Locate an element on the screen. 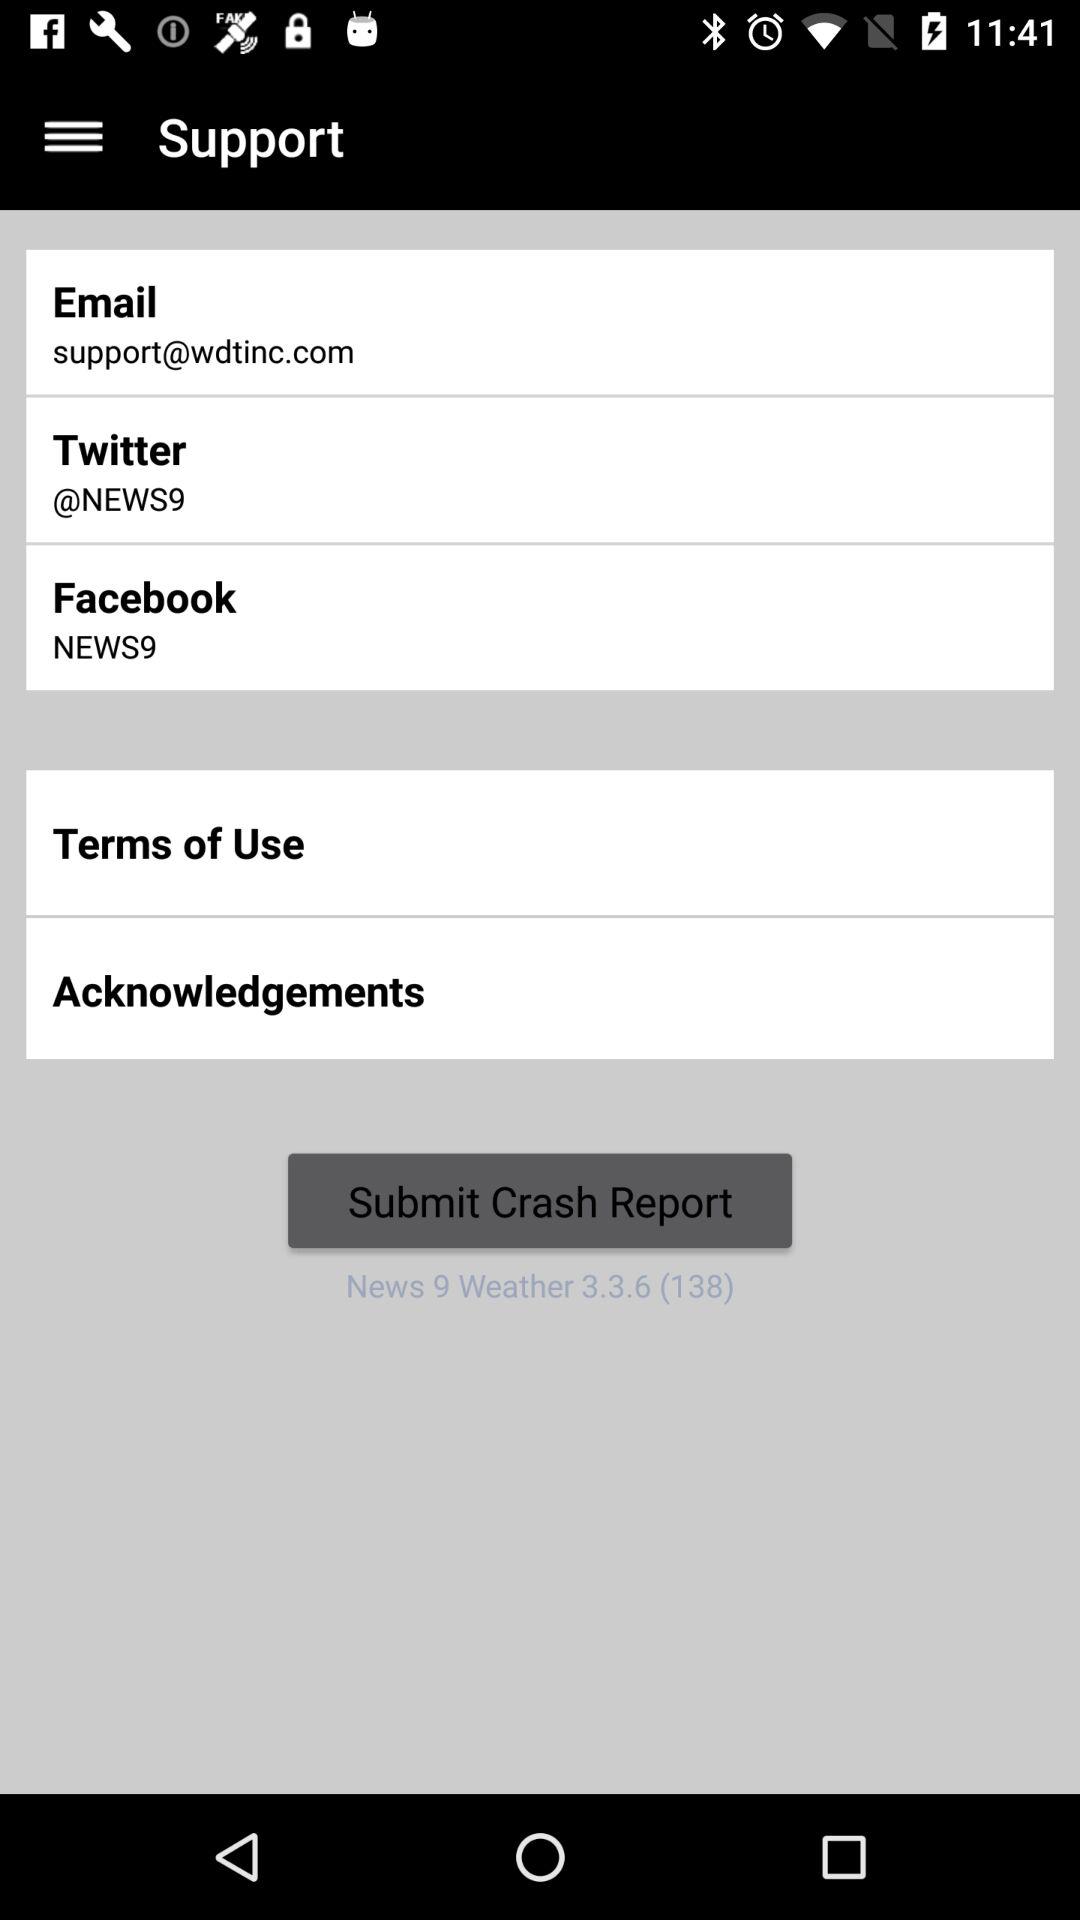 The width and height of the screenshot is (1080, 1920). select email icon is located at coordinates (359, 300).